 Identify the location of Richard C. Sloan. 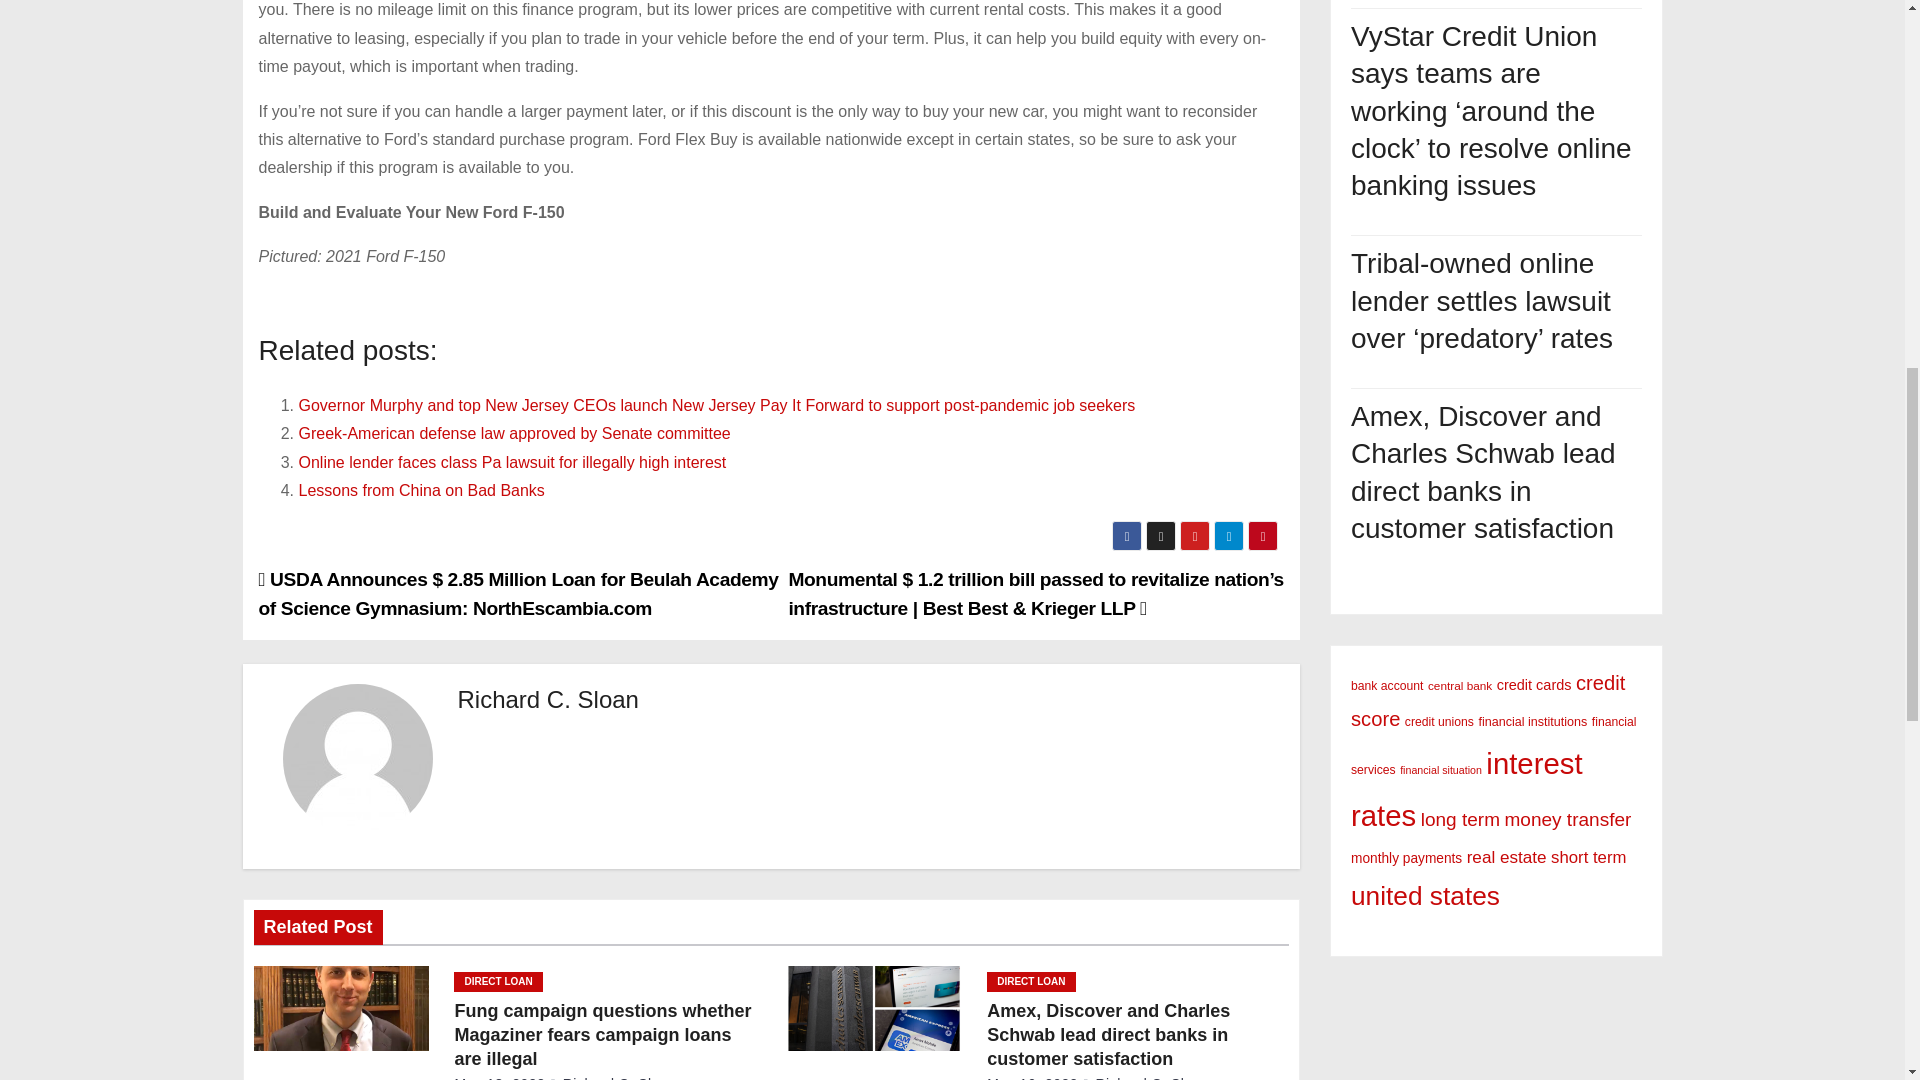
(548, 698).